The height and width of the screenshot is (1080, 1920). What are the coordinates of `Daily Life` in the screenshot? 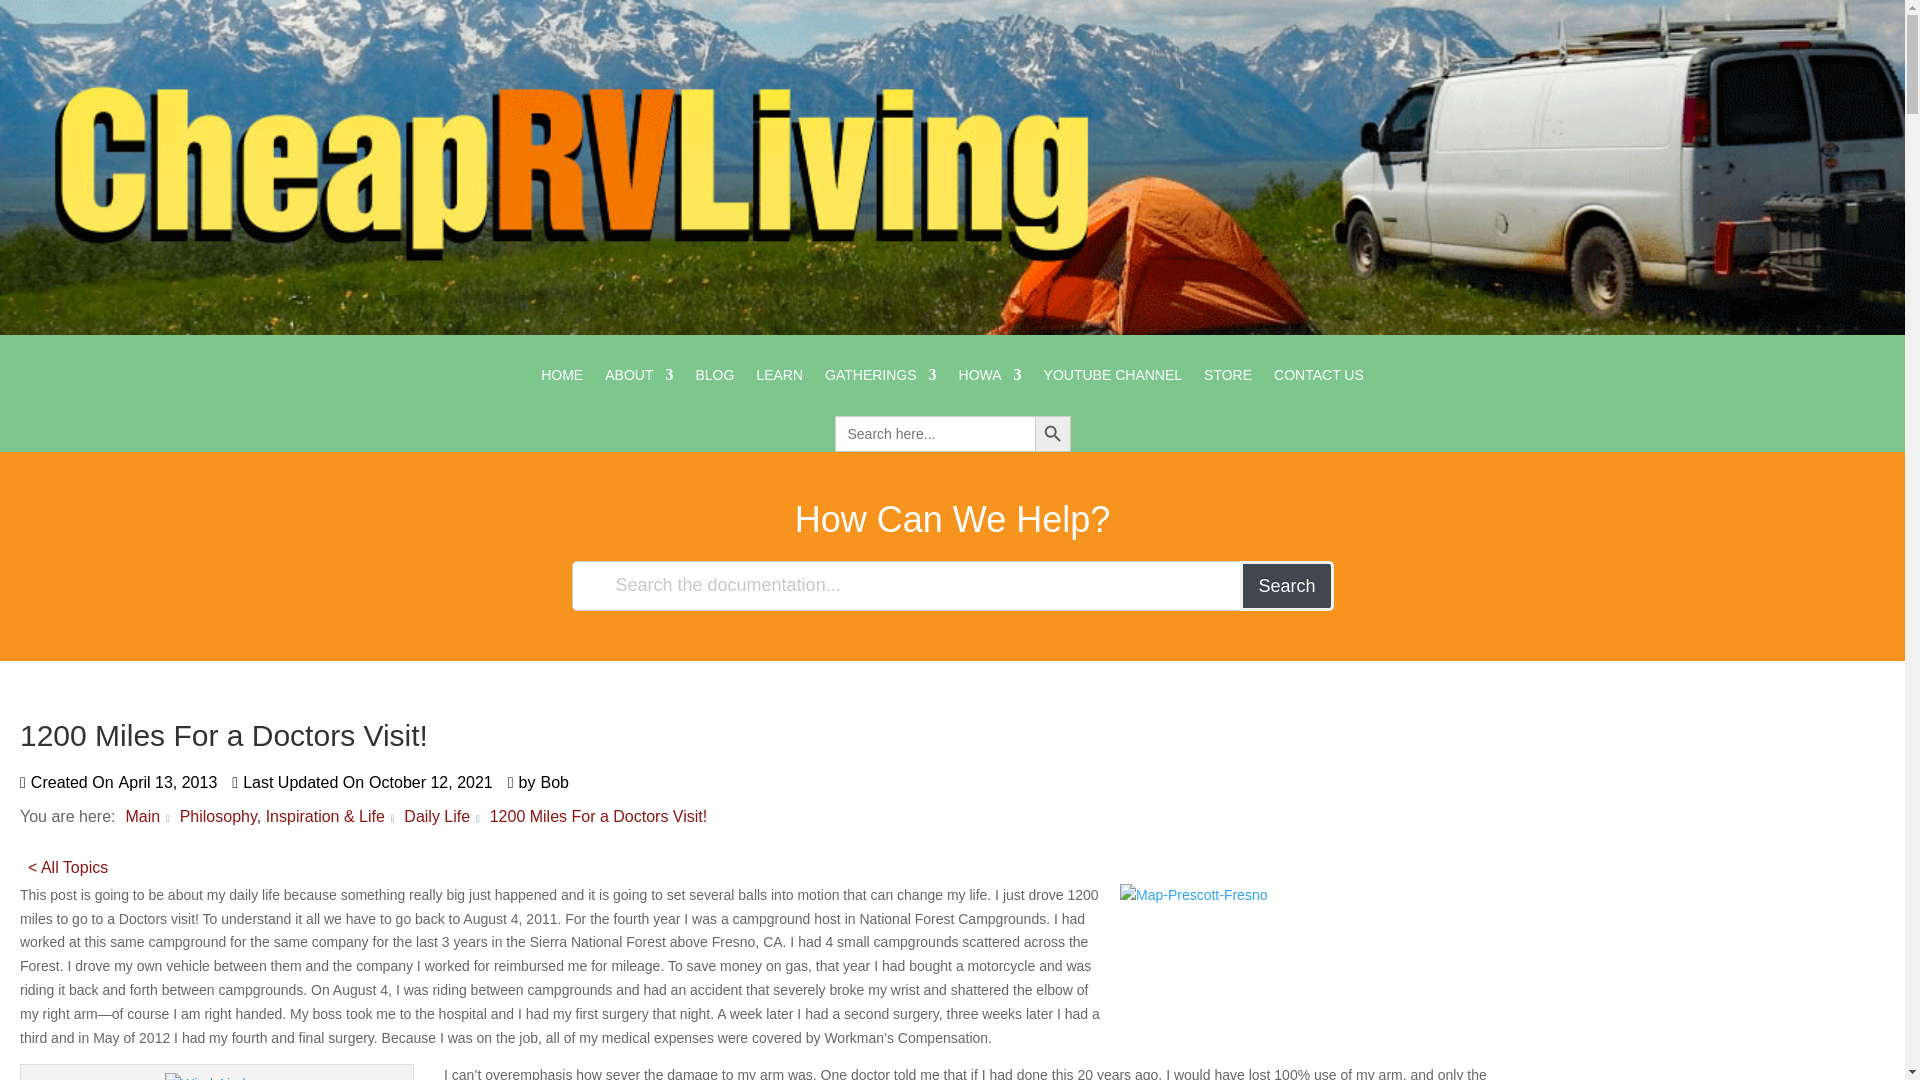 It's located at (436, 816).